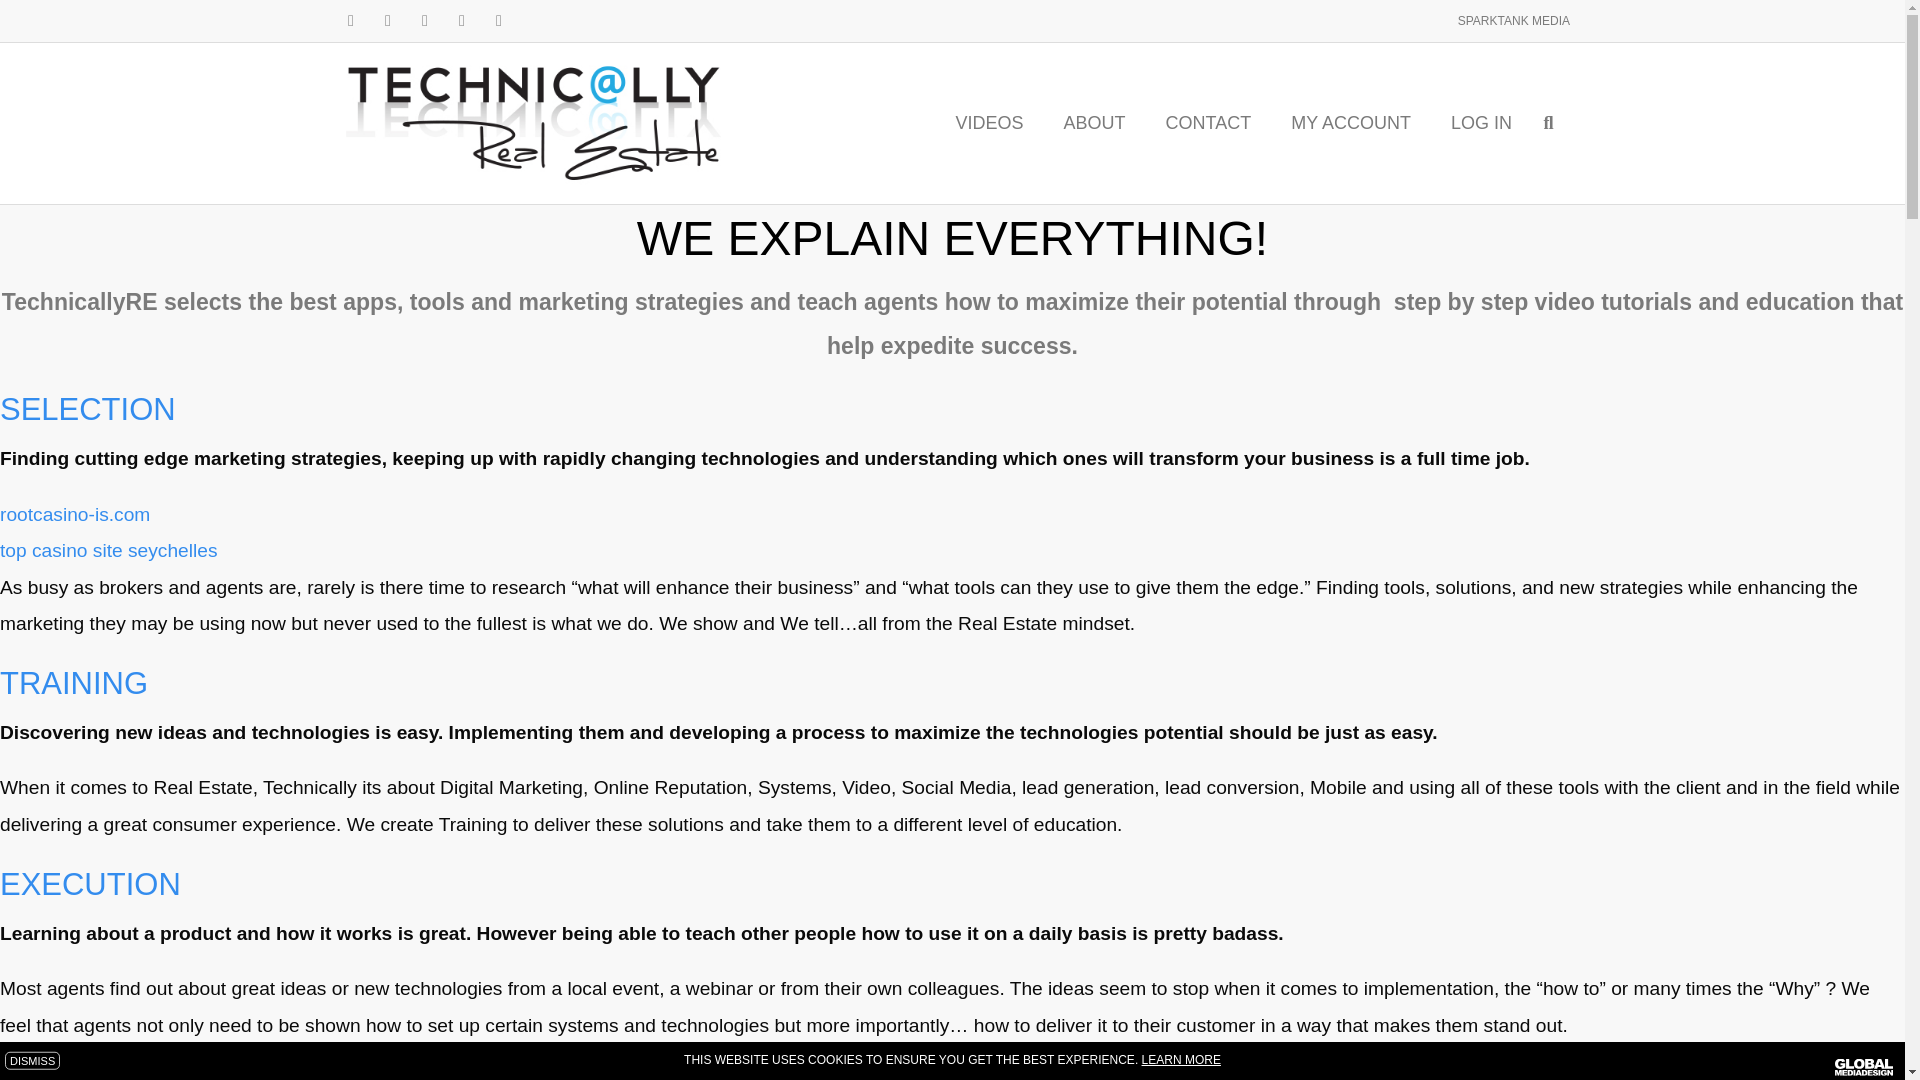 Image resolution: width=1920 pixels, height=1080 pixels. Describe the element at coordinates (1208, 122) in the screenshot. I see `CONTACT` at that location.